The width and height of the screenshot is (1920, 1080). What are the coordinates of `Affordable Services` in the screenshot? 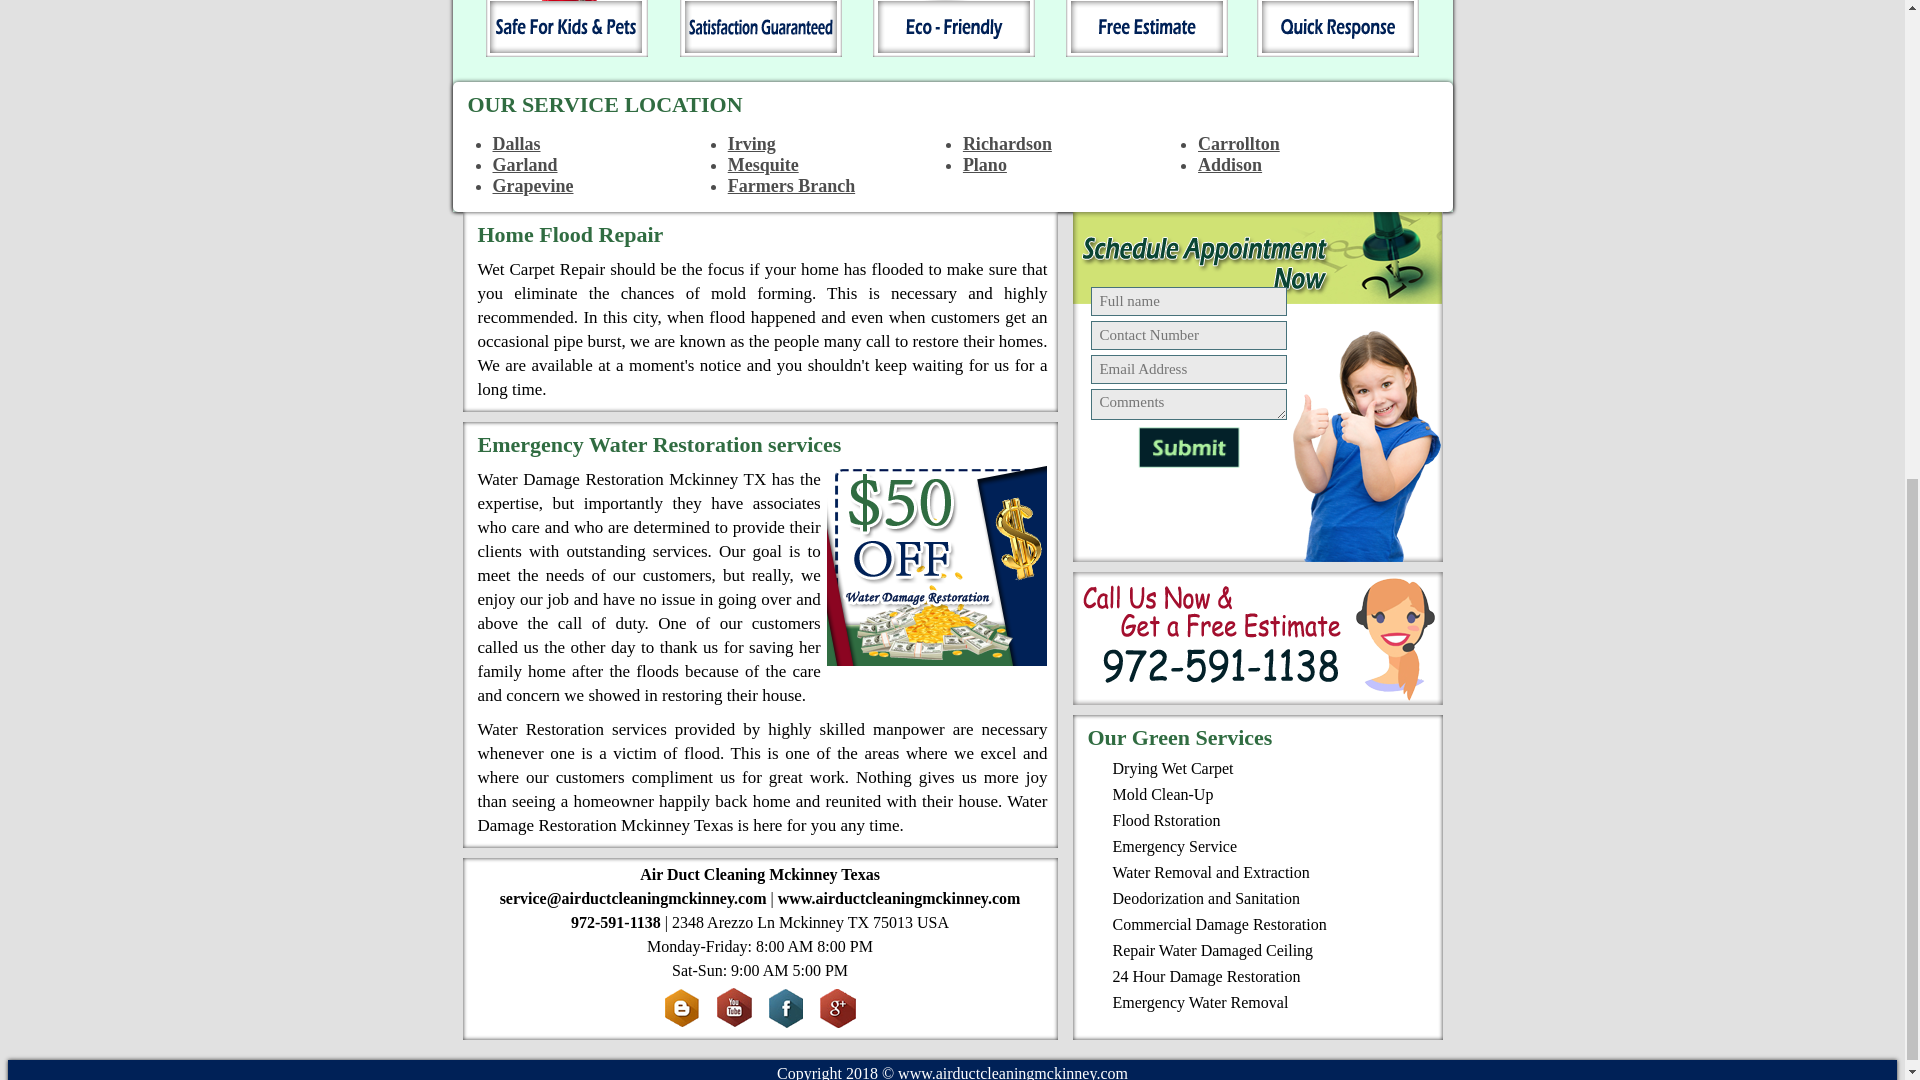 It's located at (951, 30).